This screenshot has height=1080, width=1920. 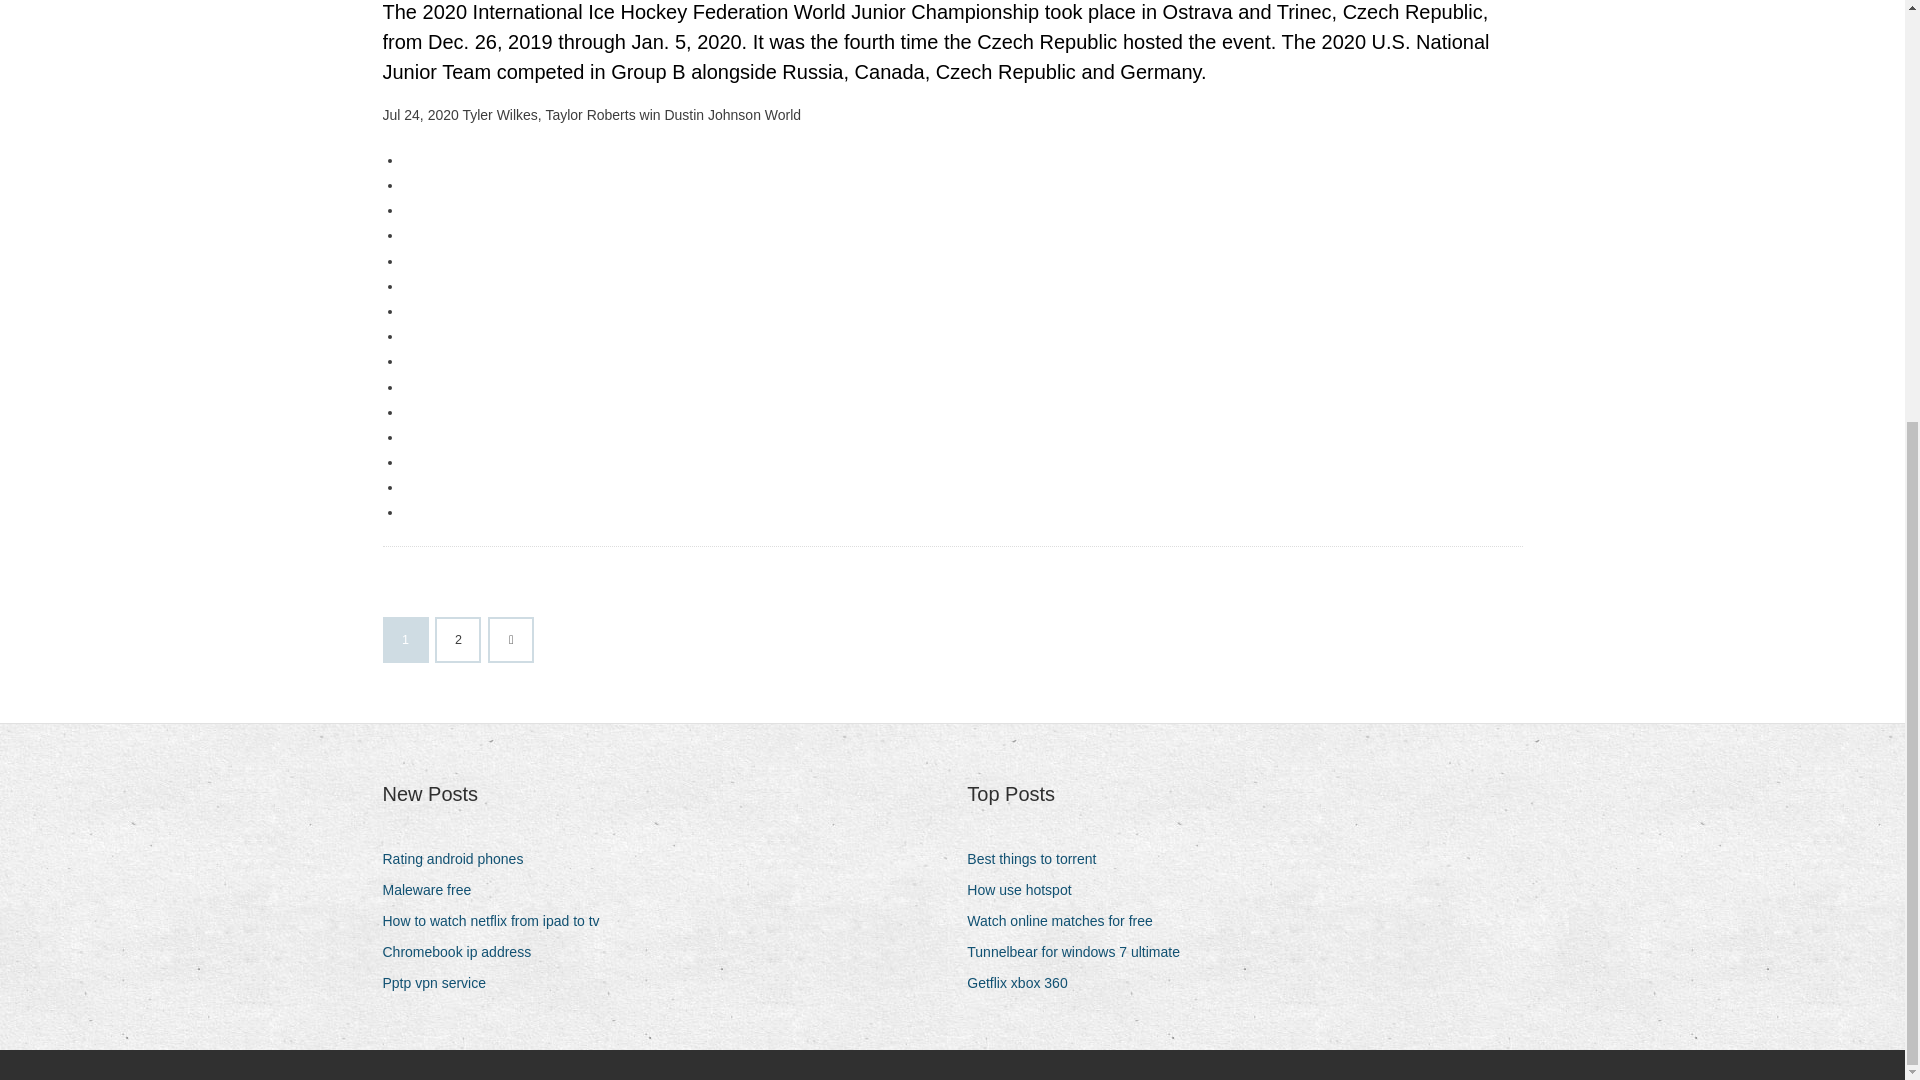 What do you see at coordinates (442, 982) in the screenshot?
I see `Pptp vpn service` at bounding box center [442, 982].